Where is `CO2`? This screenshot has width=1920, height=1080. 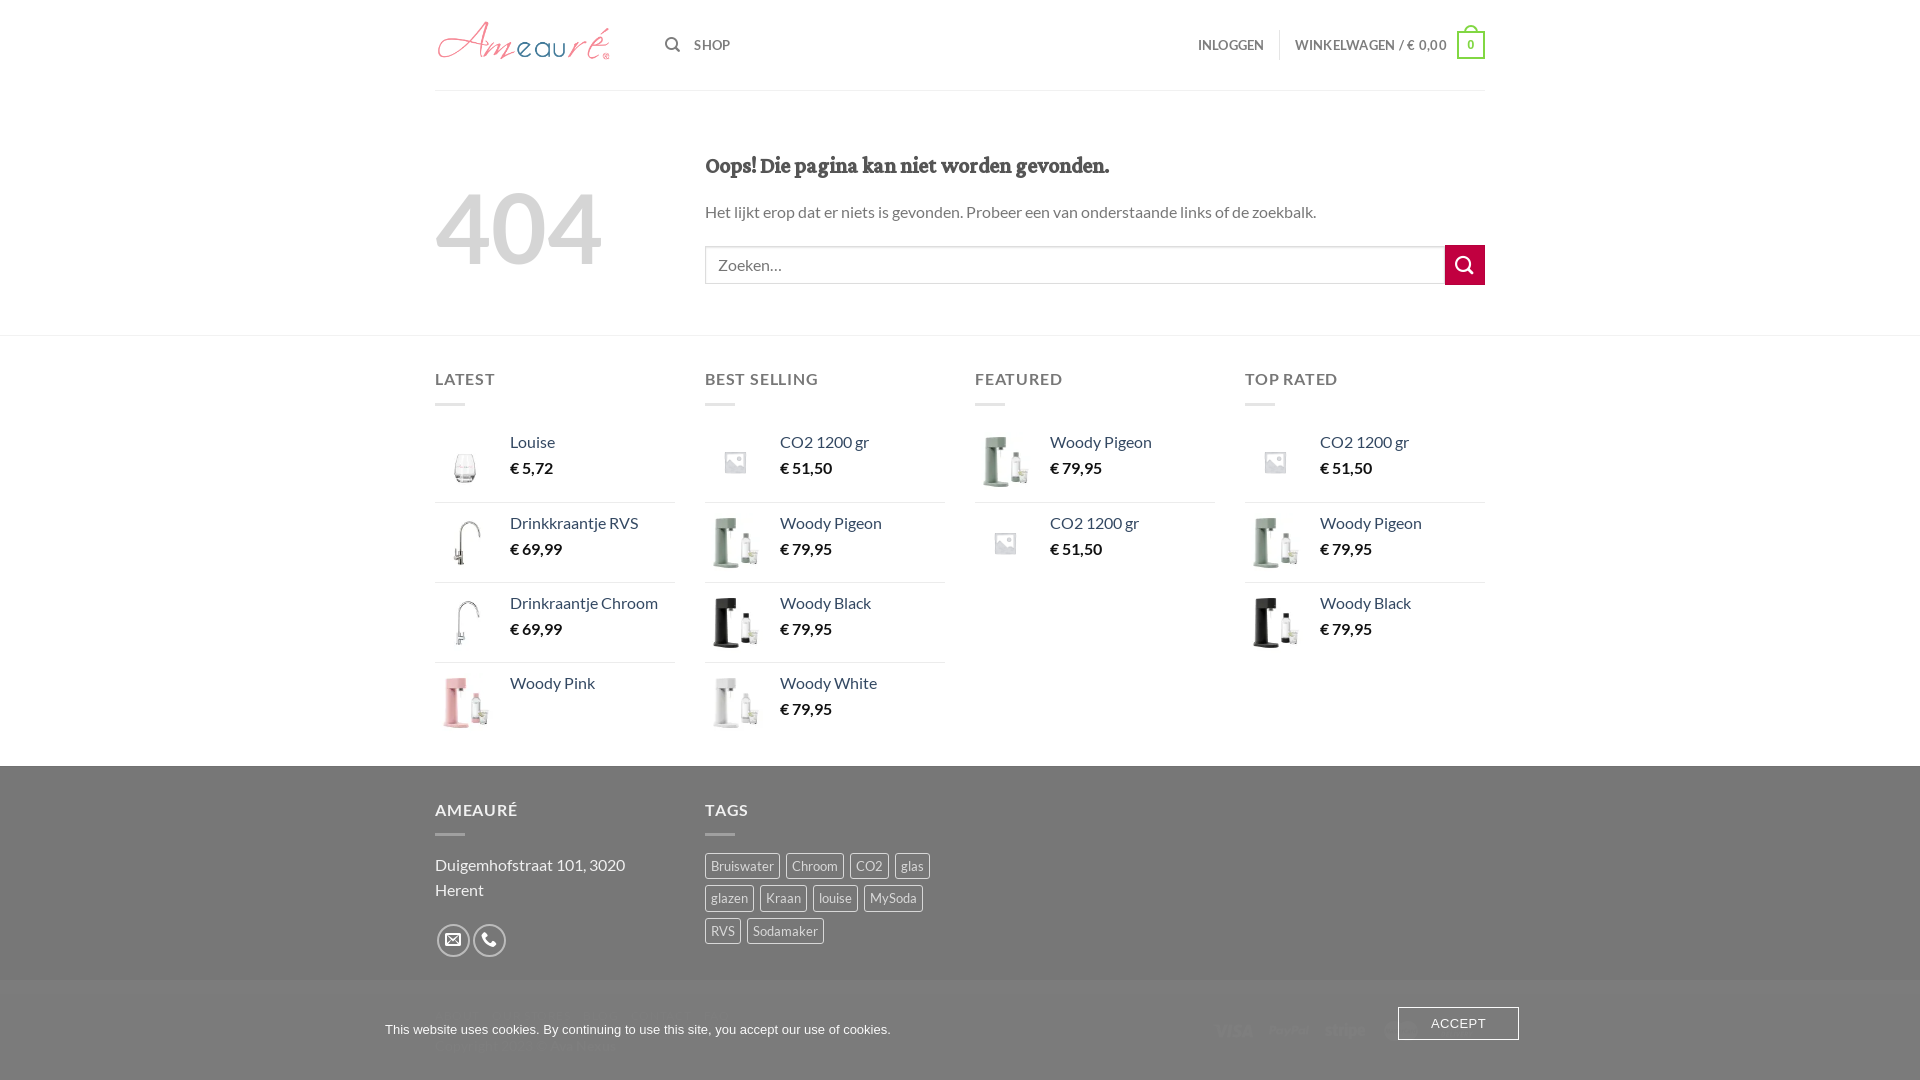
CO2 is located at coordinates (870, 866).